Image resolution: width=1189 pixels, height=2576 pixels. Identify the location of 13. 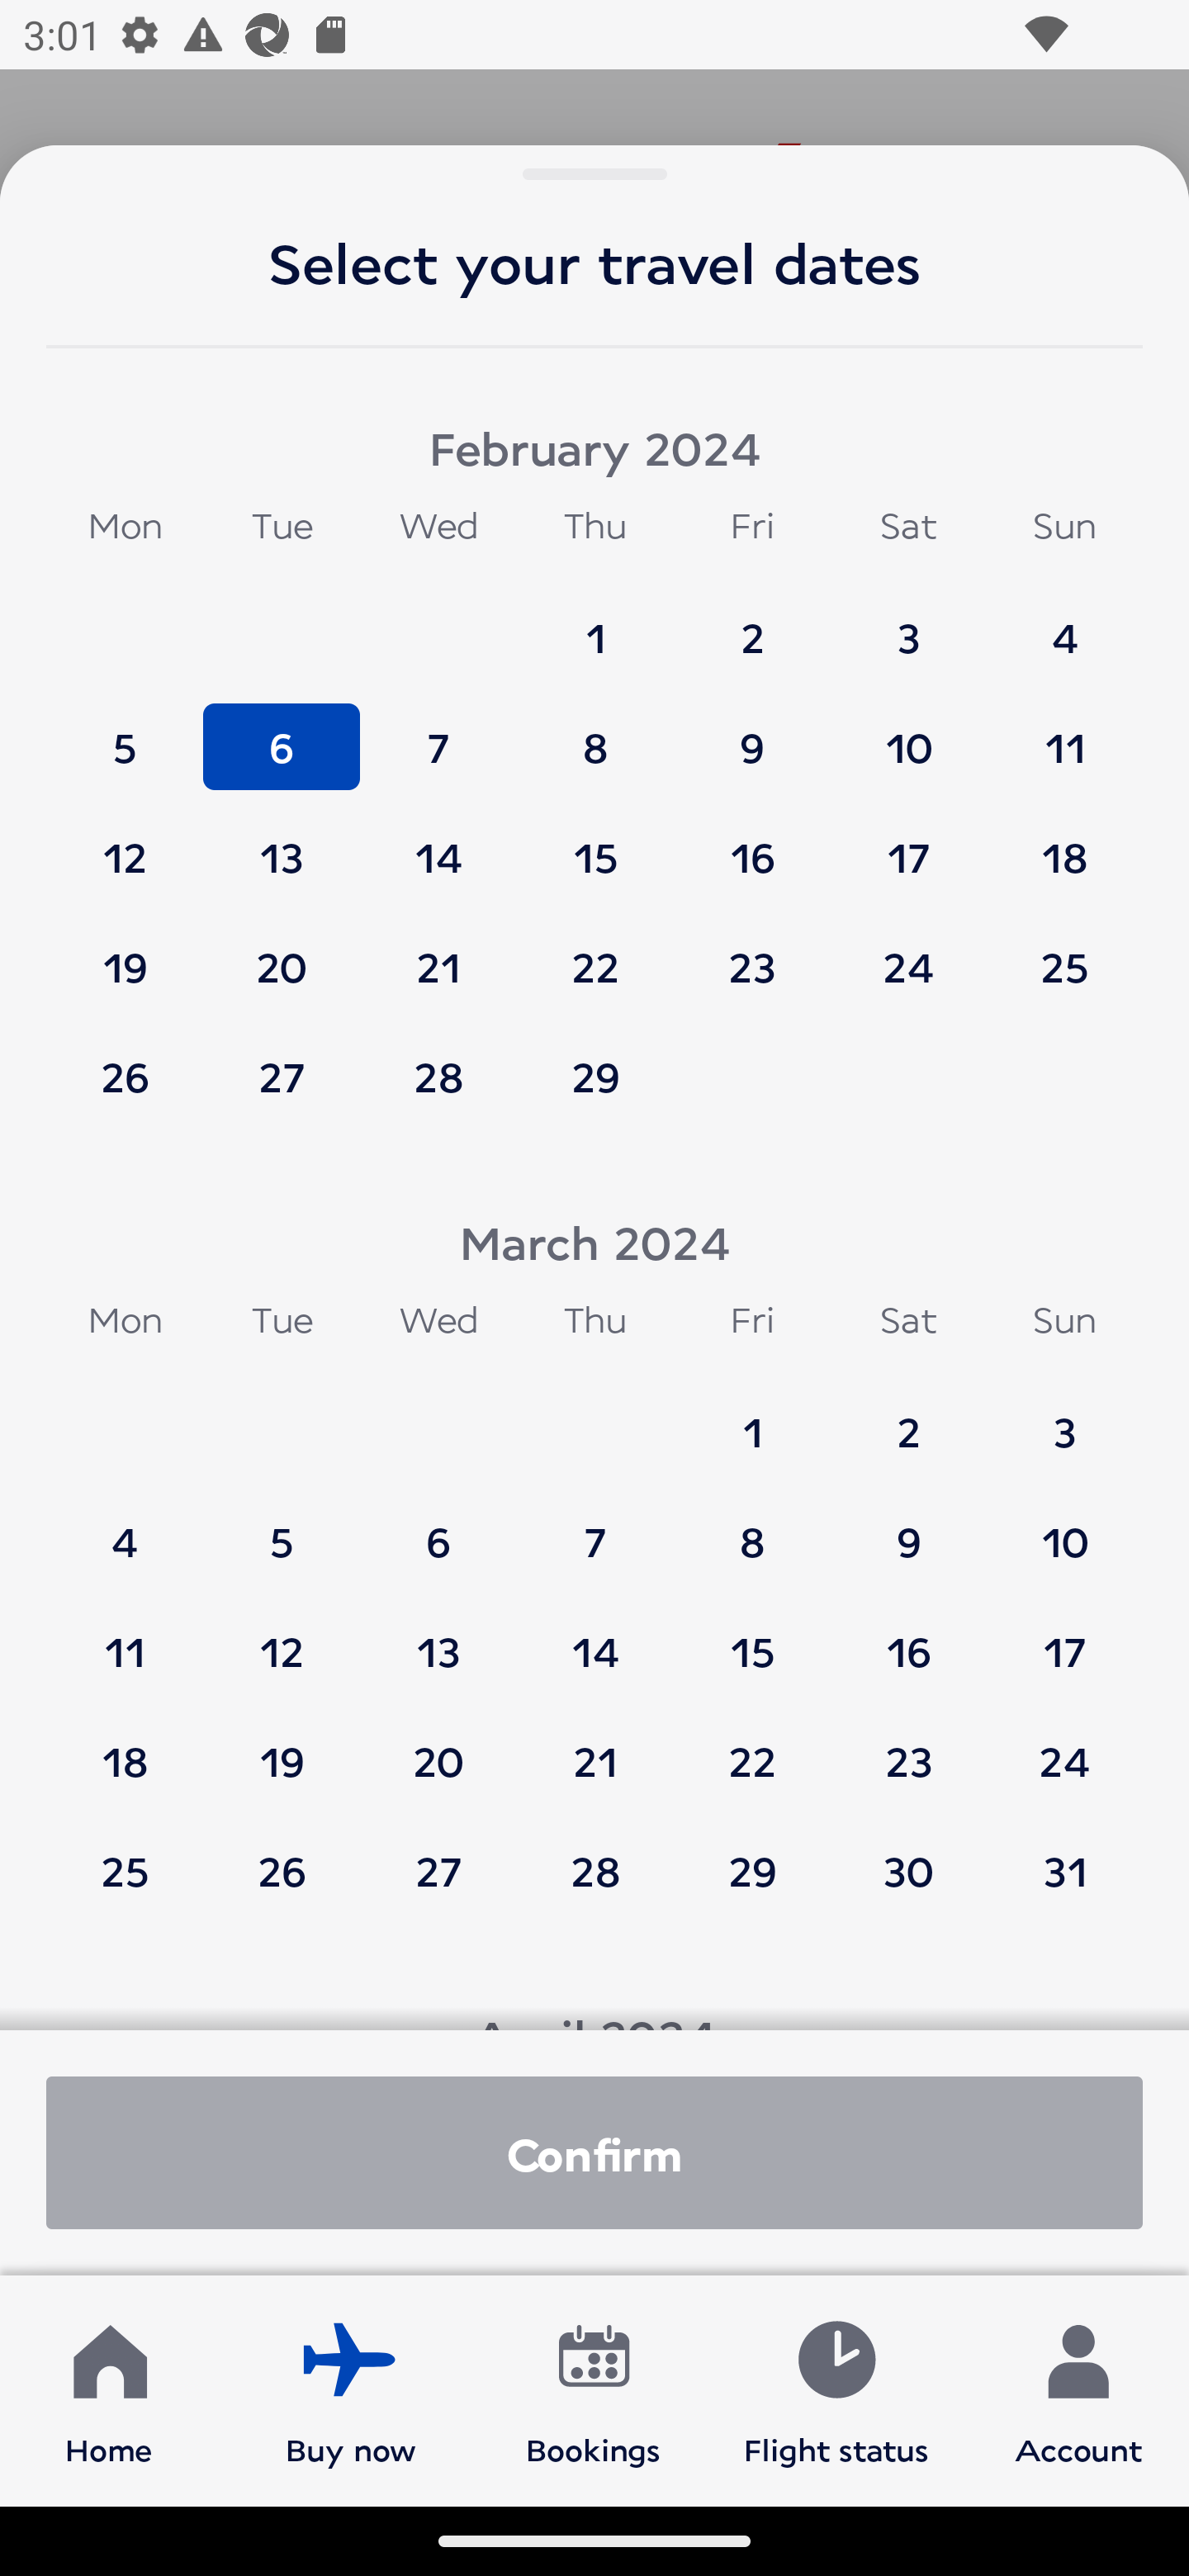
(438, 1636).